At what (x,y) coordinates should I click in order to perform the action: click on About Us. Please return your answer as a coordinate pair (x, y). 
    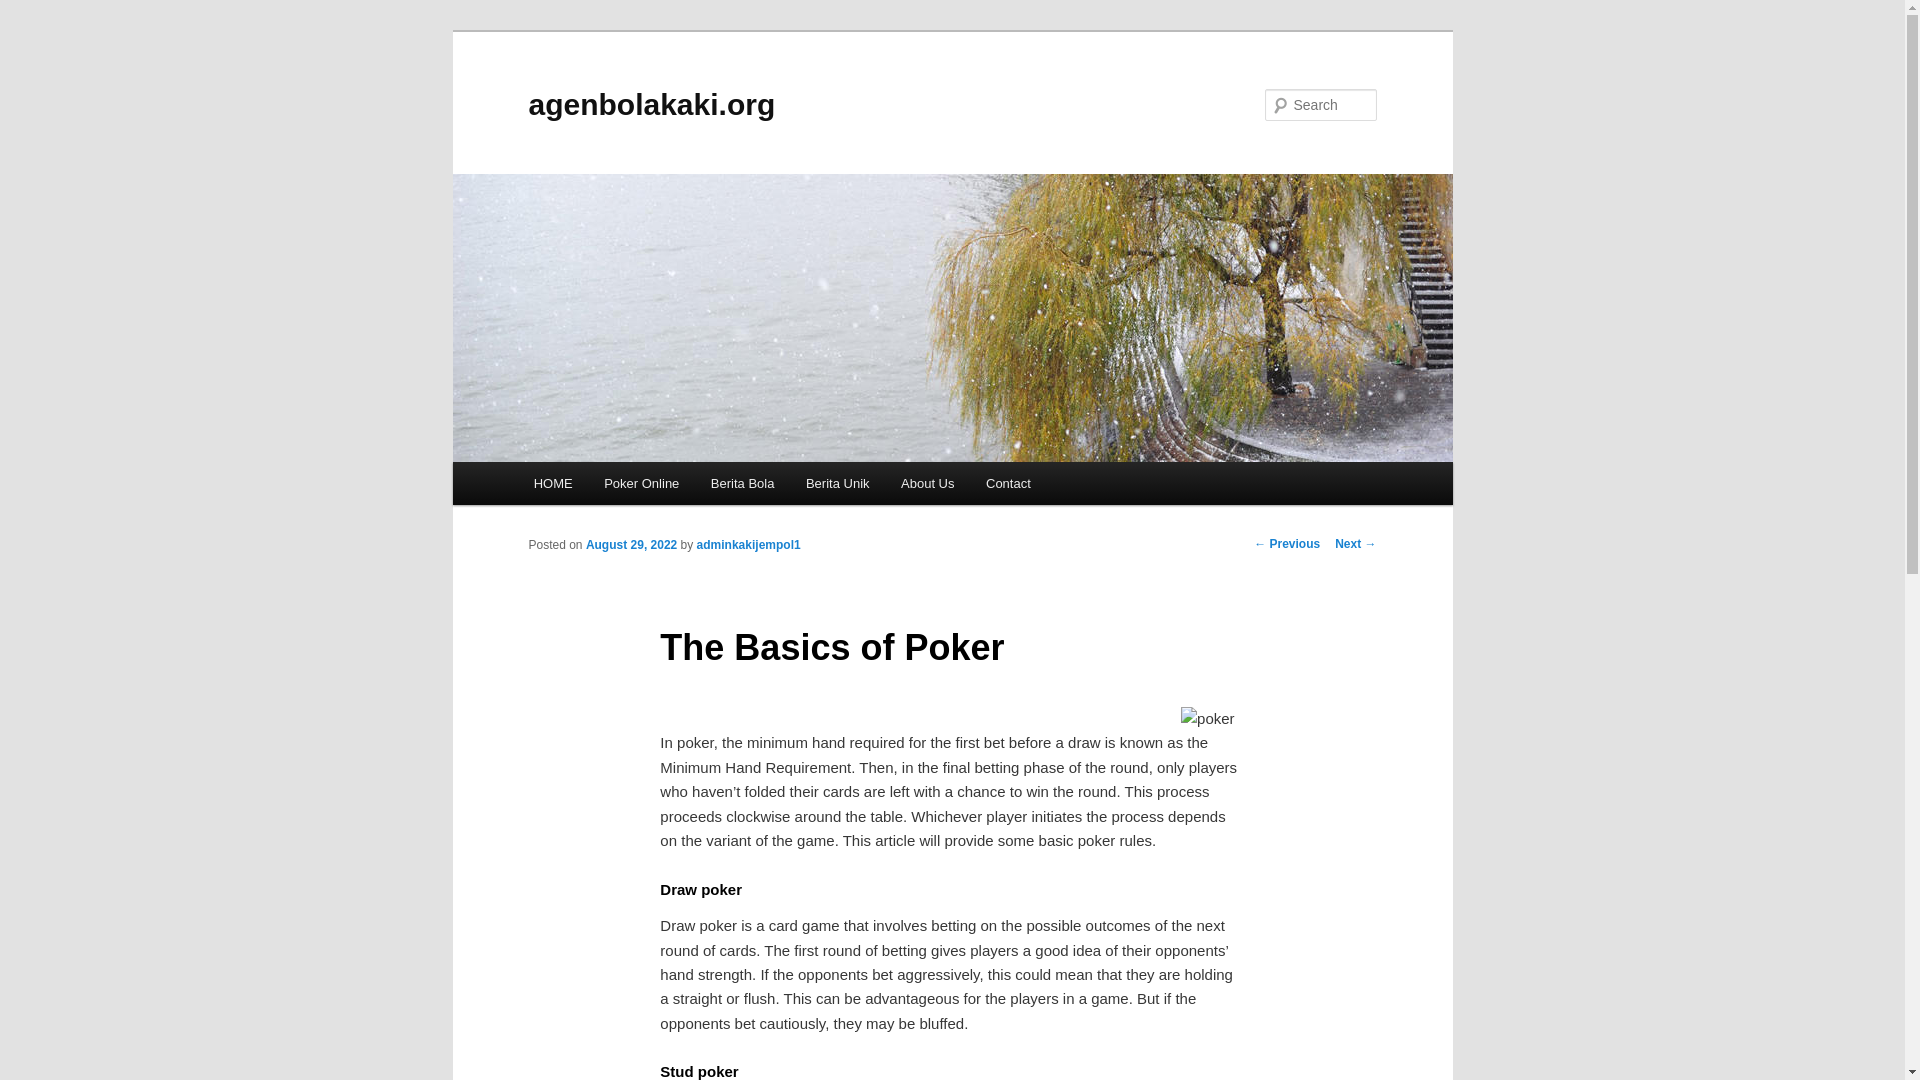
    Looking at the image, I should click on (927, 484).